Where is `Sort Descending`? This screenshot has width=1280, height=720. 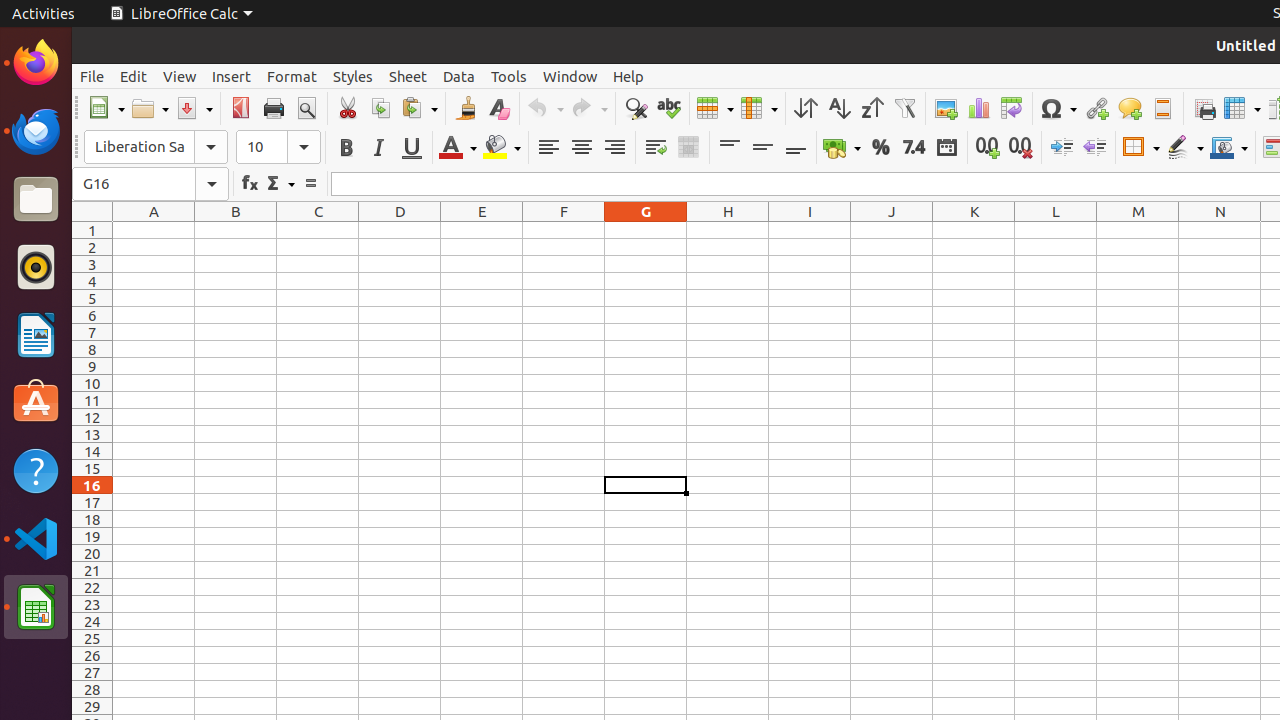 Sort Descending is located at coordinates (872, 108).